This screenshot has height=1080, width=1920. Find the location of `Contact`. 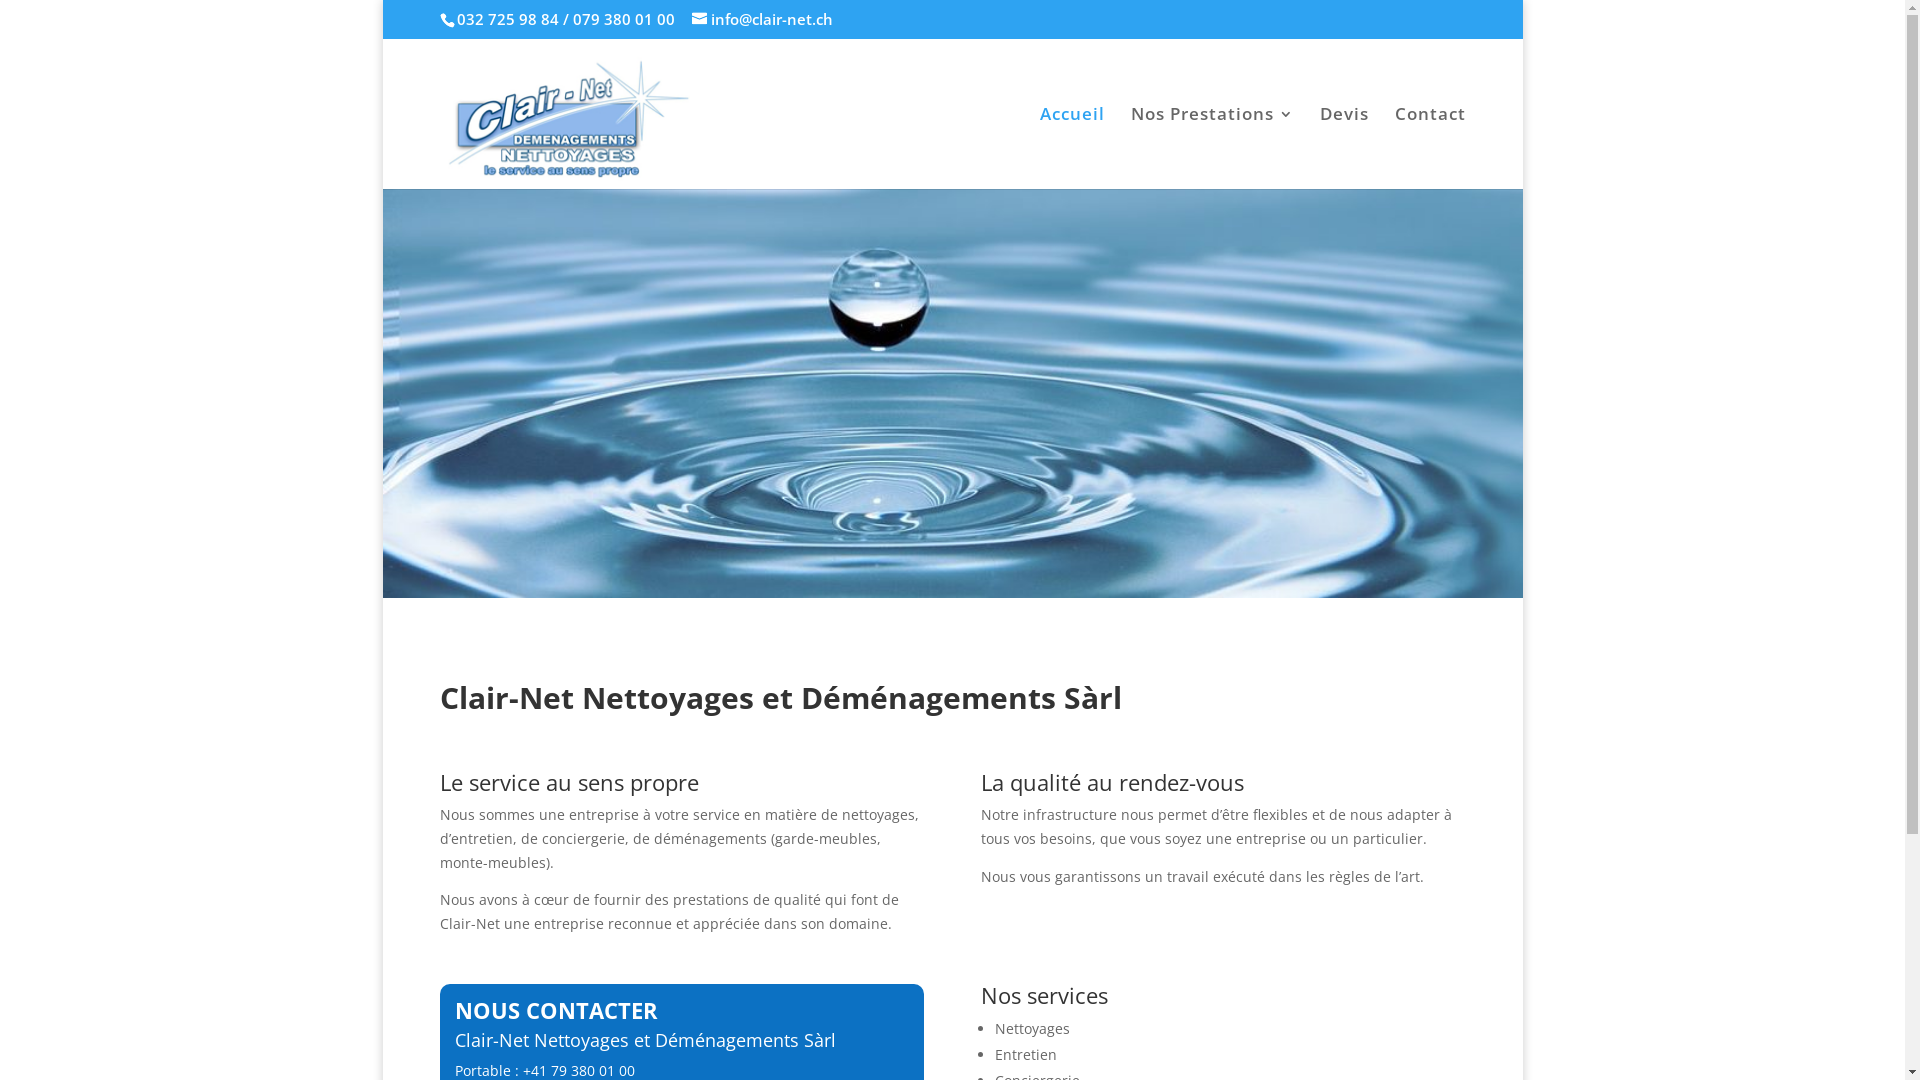

Contact is located at coordinates (1430, 147).